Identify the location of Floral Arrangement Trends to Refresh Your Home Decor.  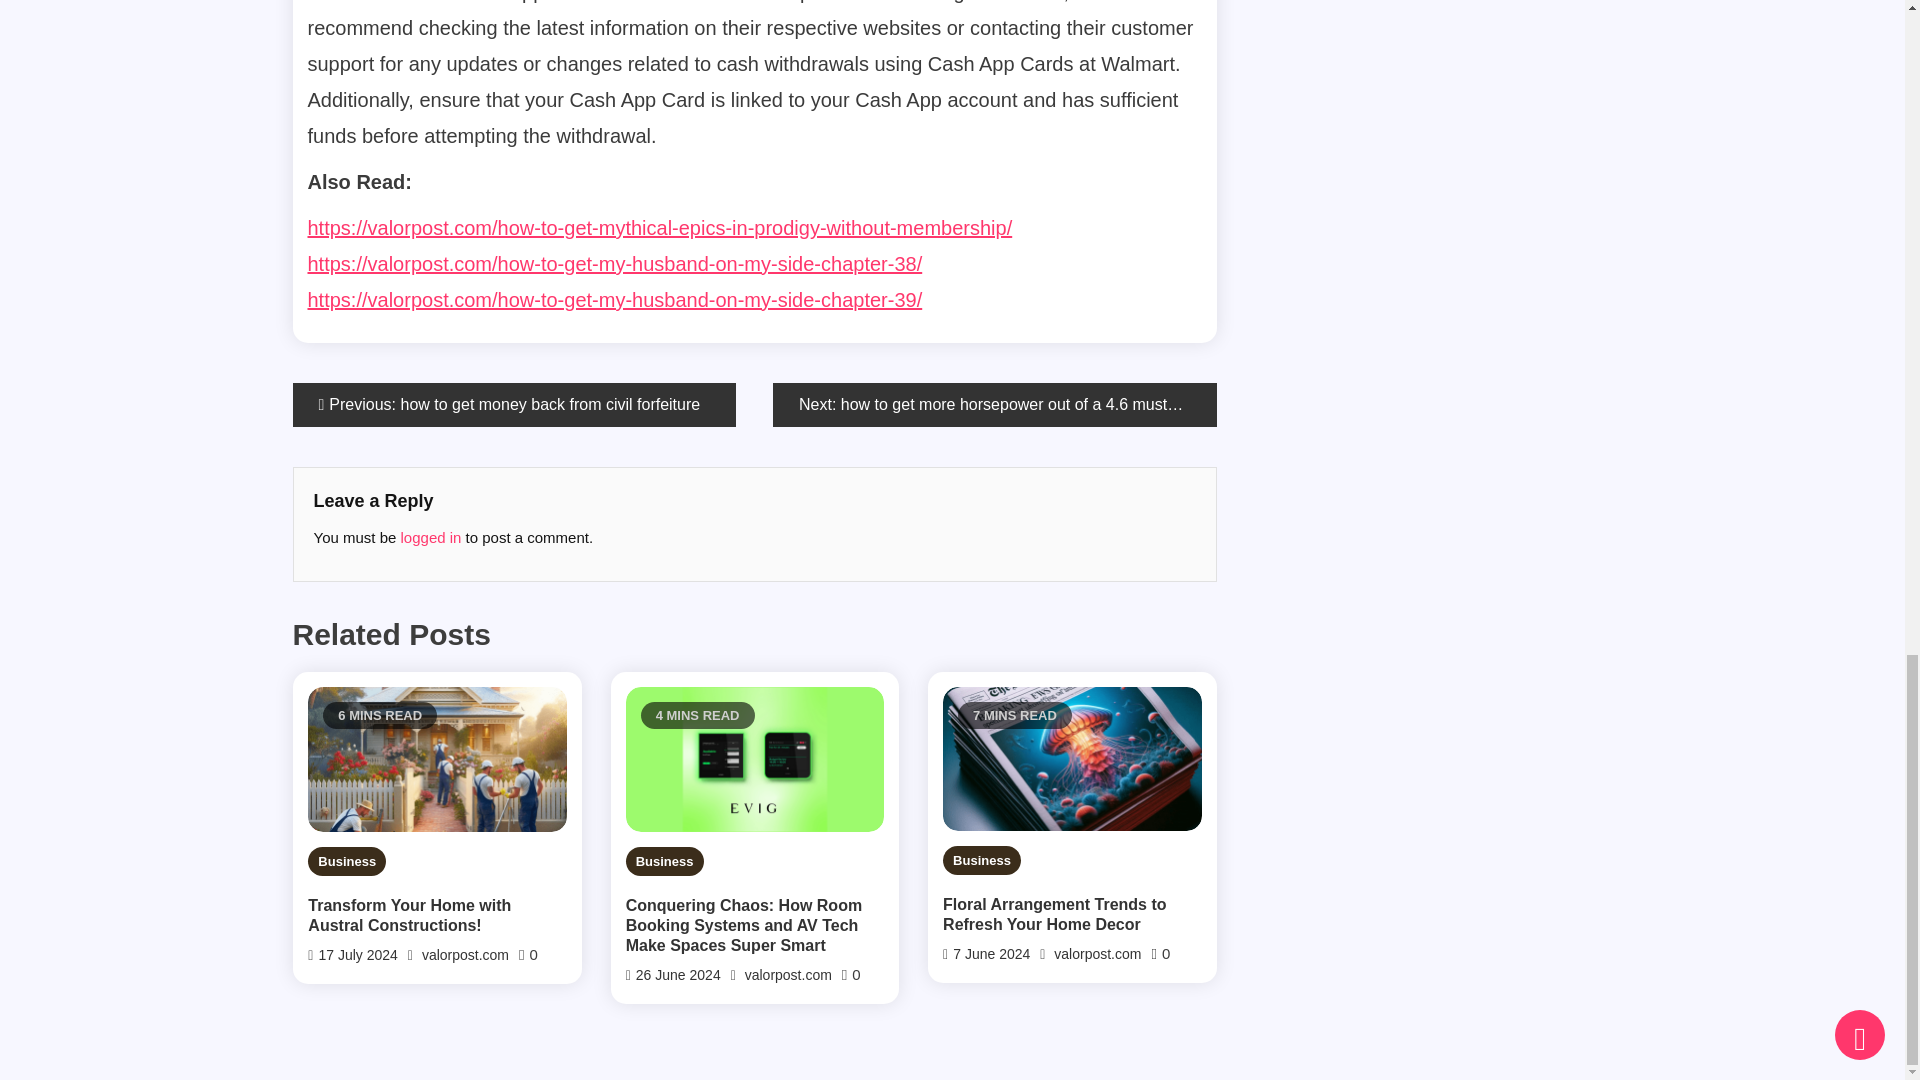
(1072, 915).